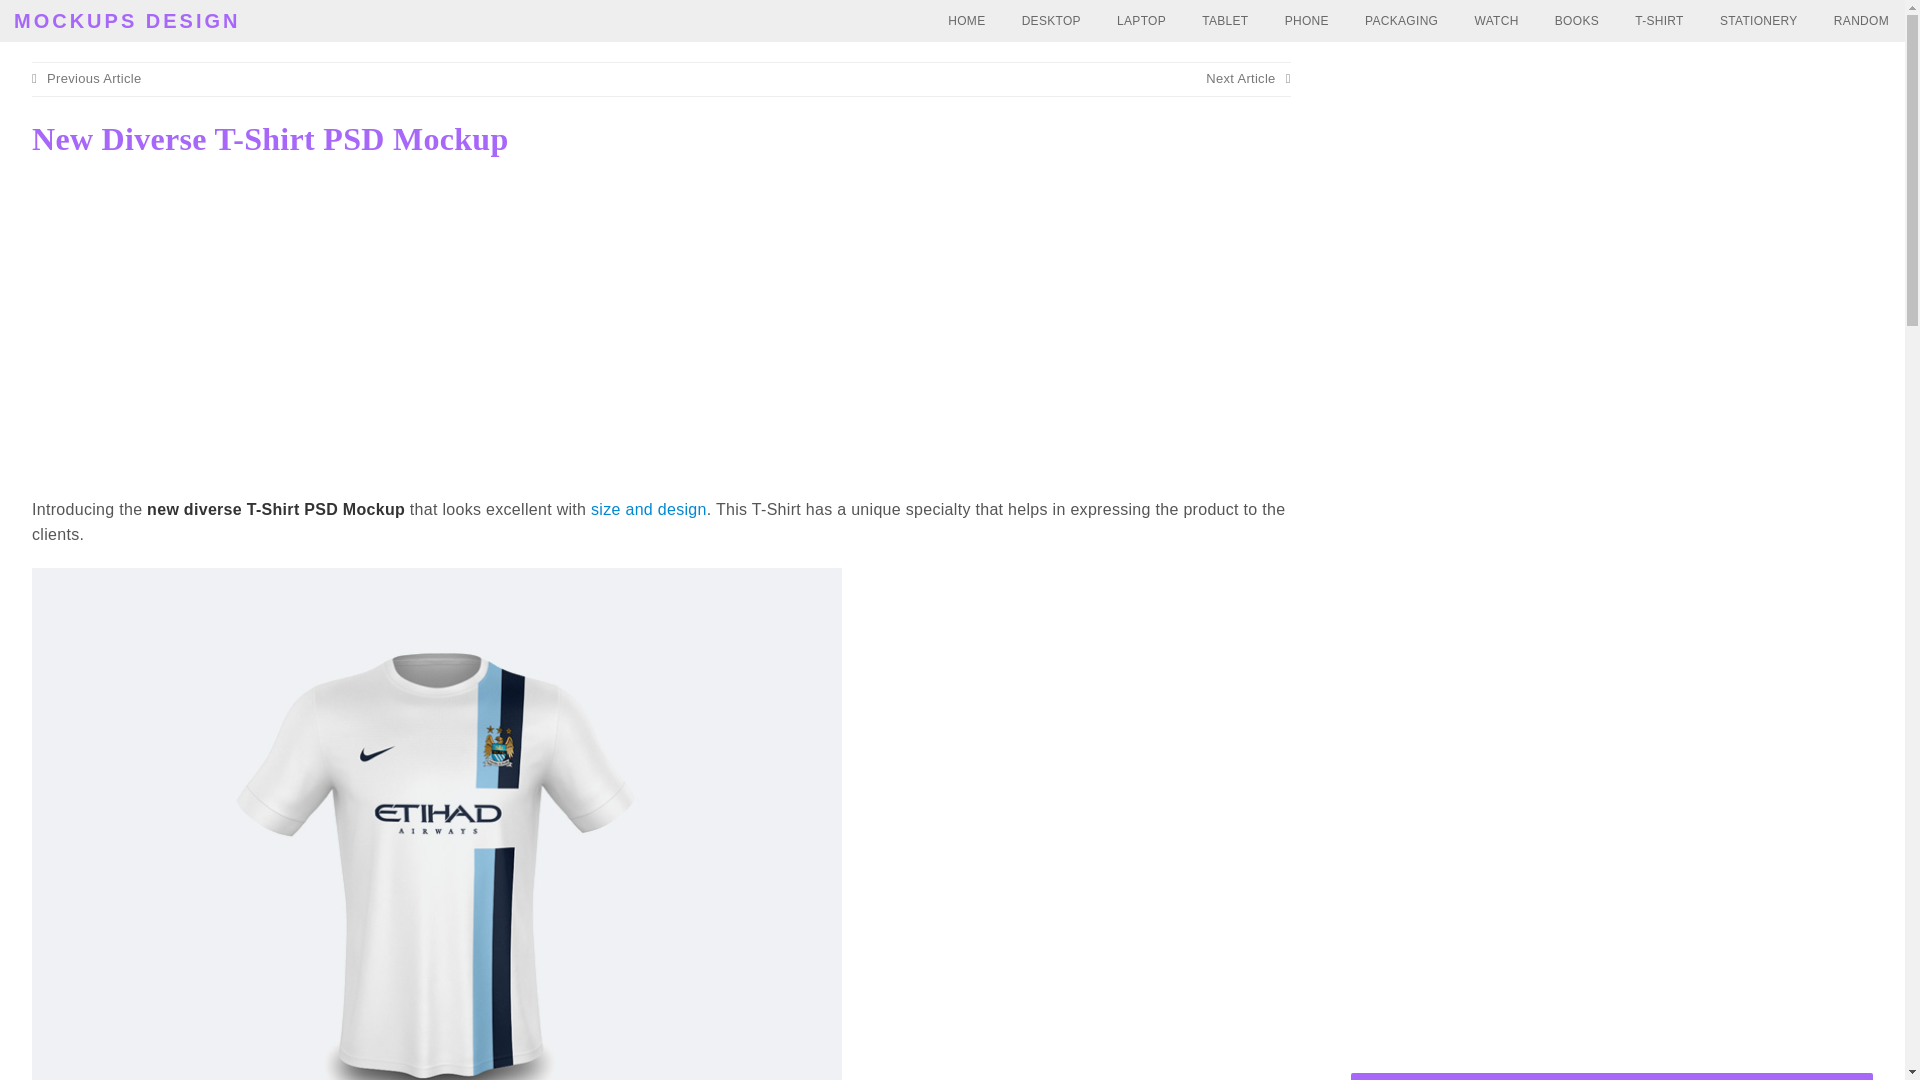 This screenshot has height=1080, width=1920. Describe the element at coordinates (1496, 21) in the screenshot. I see `WATCH` at that location.